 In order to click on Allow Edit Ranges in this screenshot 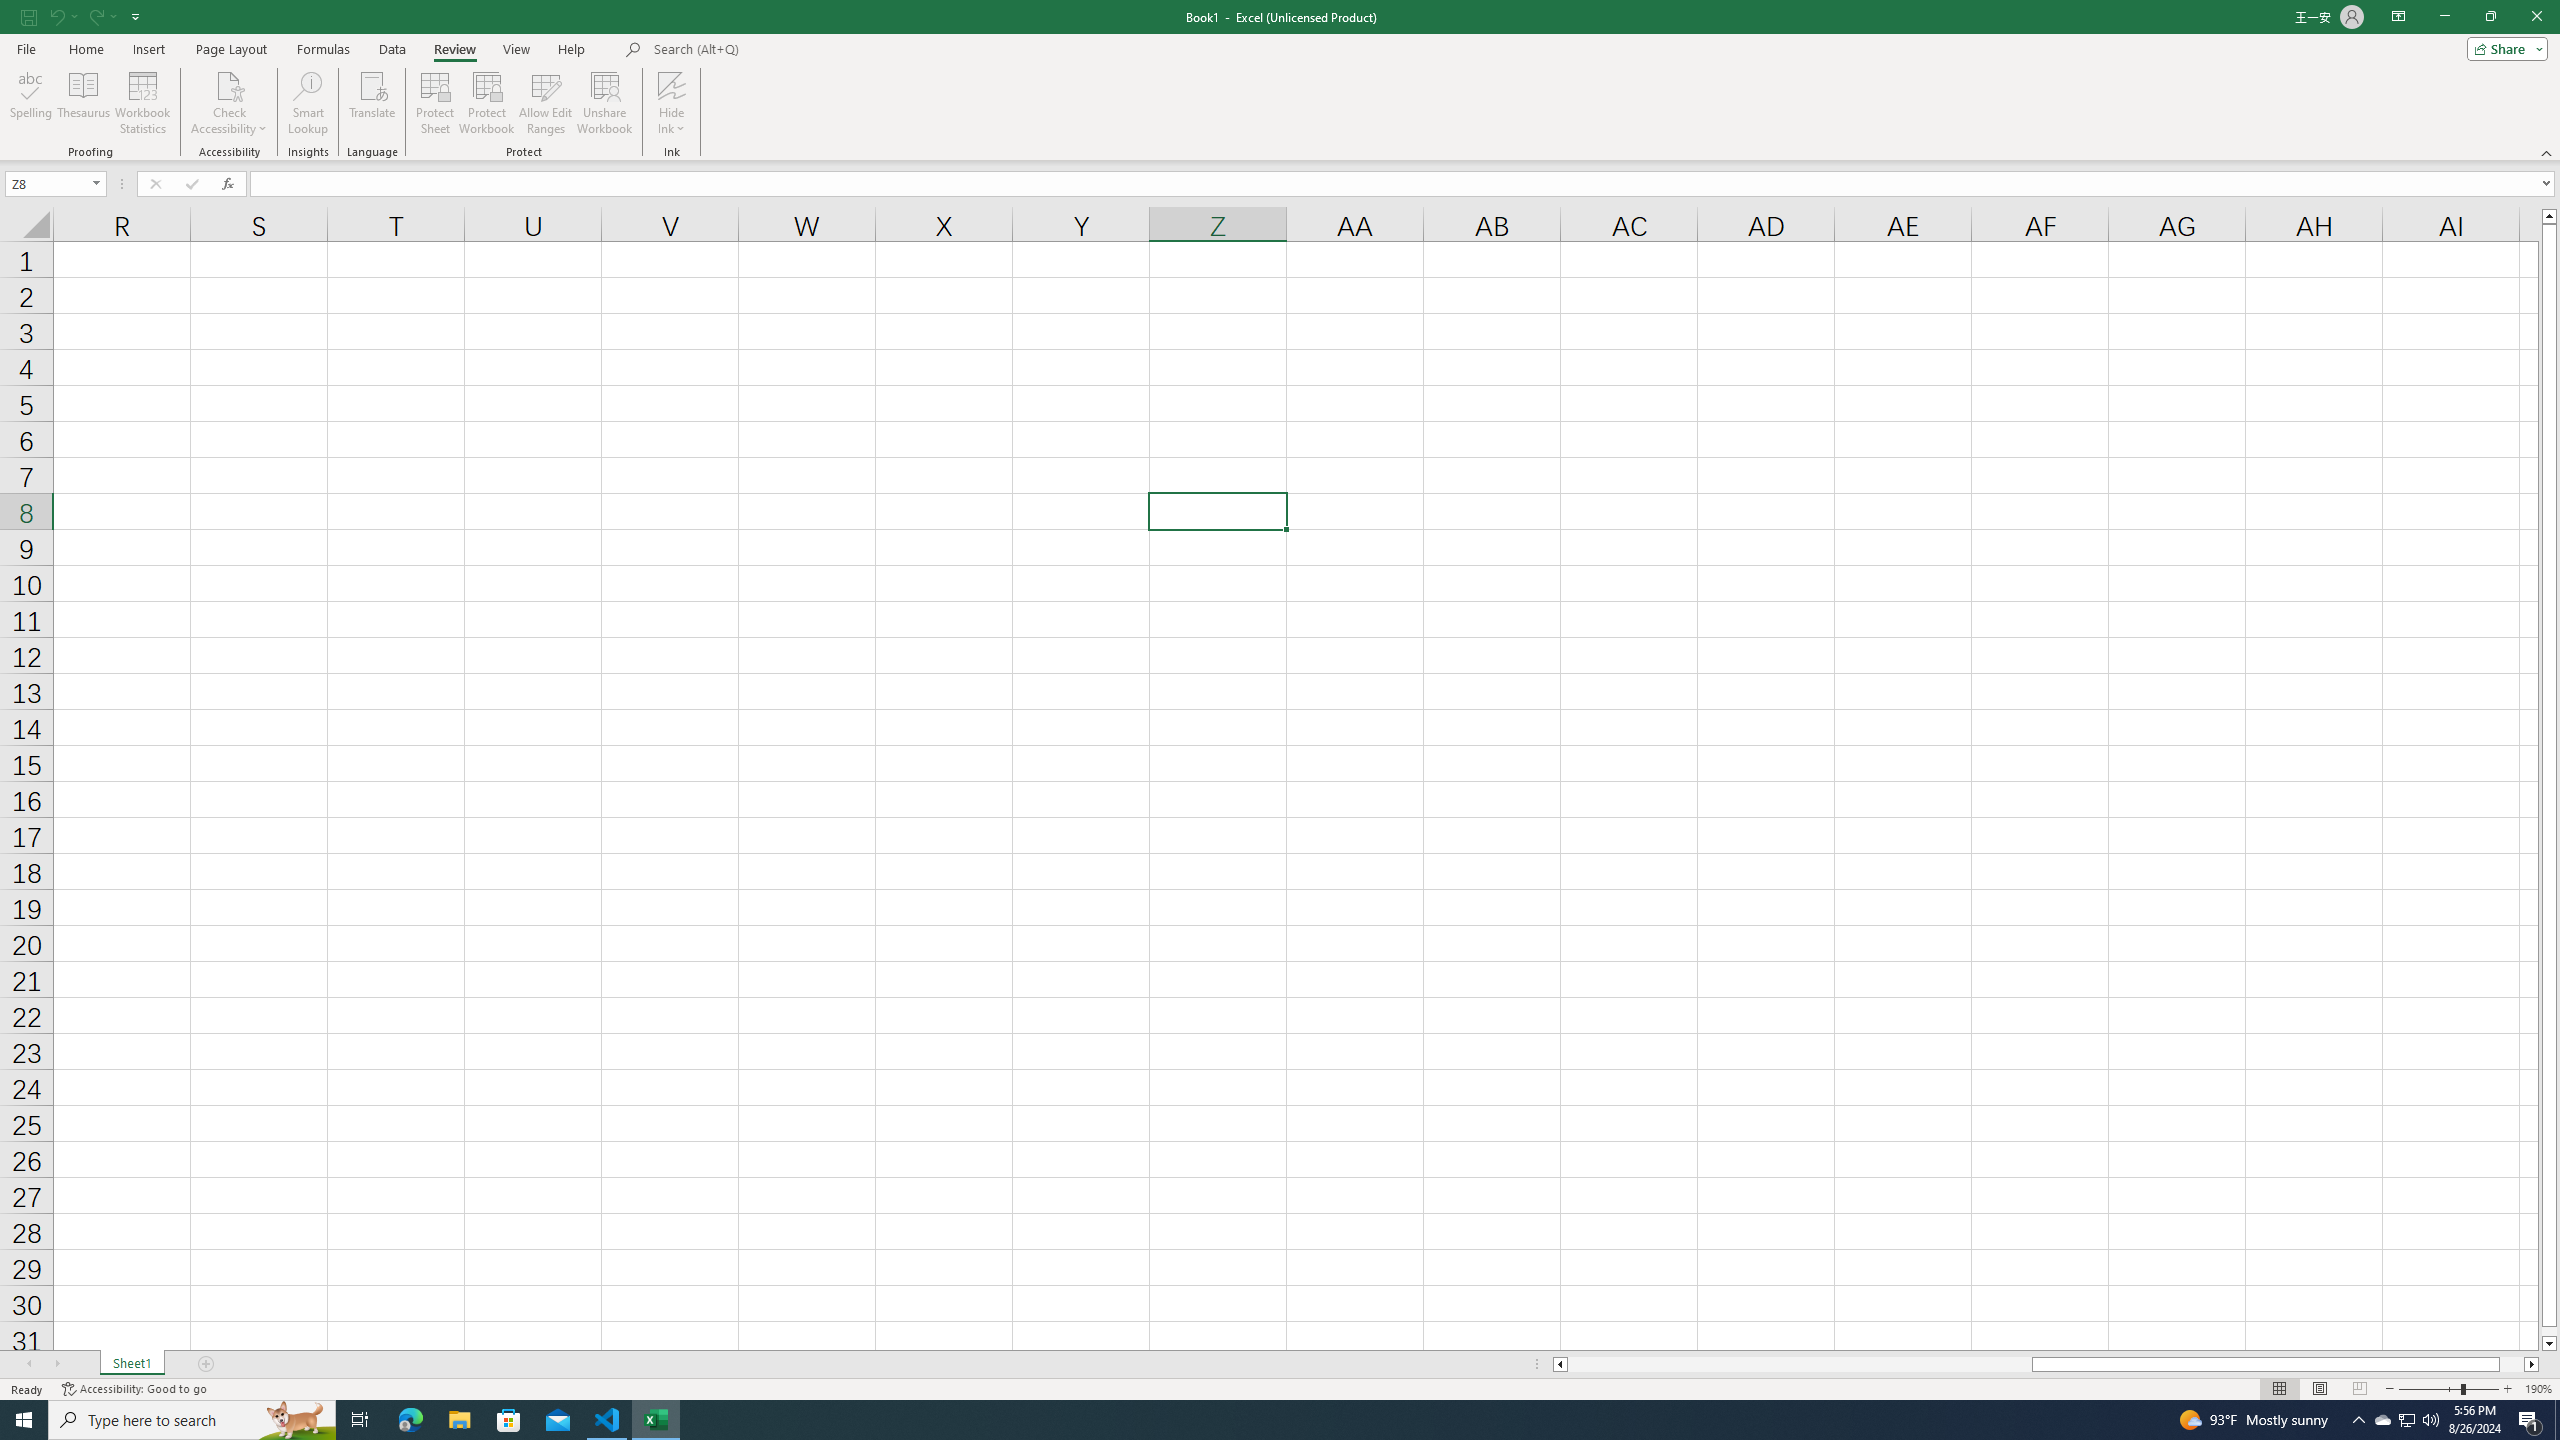, I will do `click(546, 103)`.